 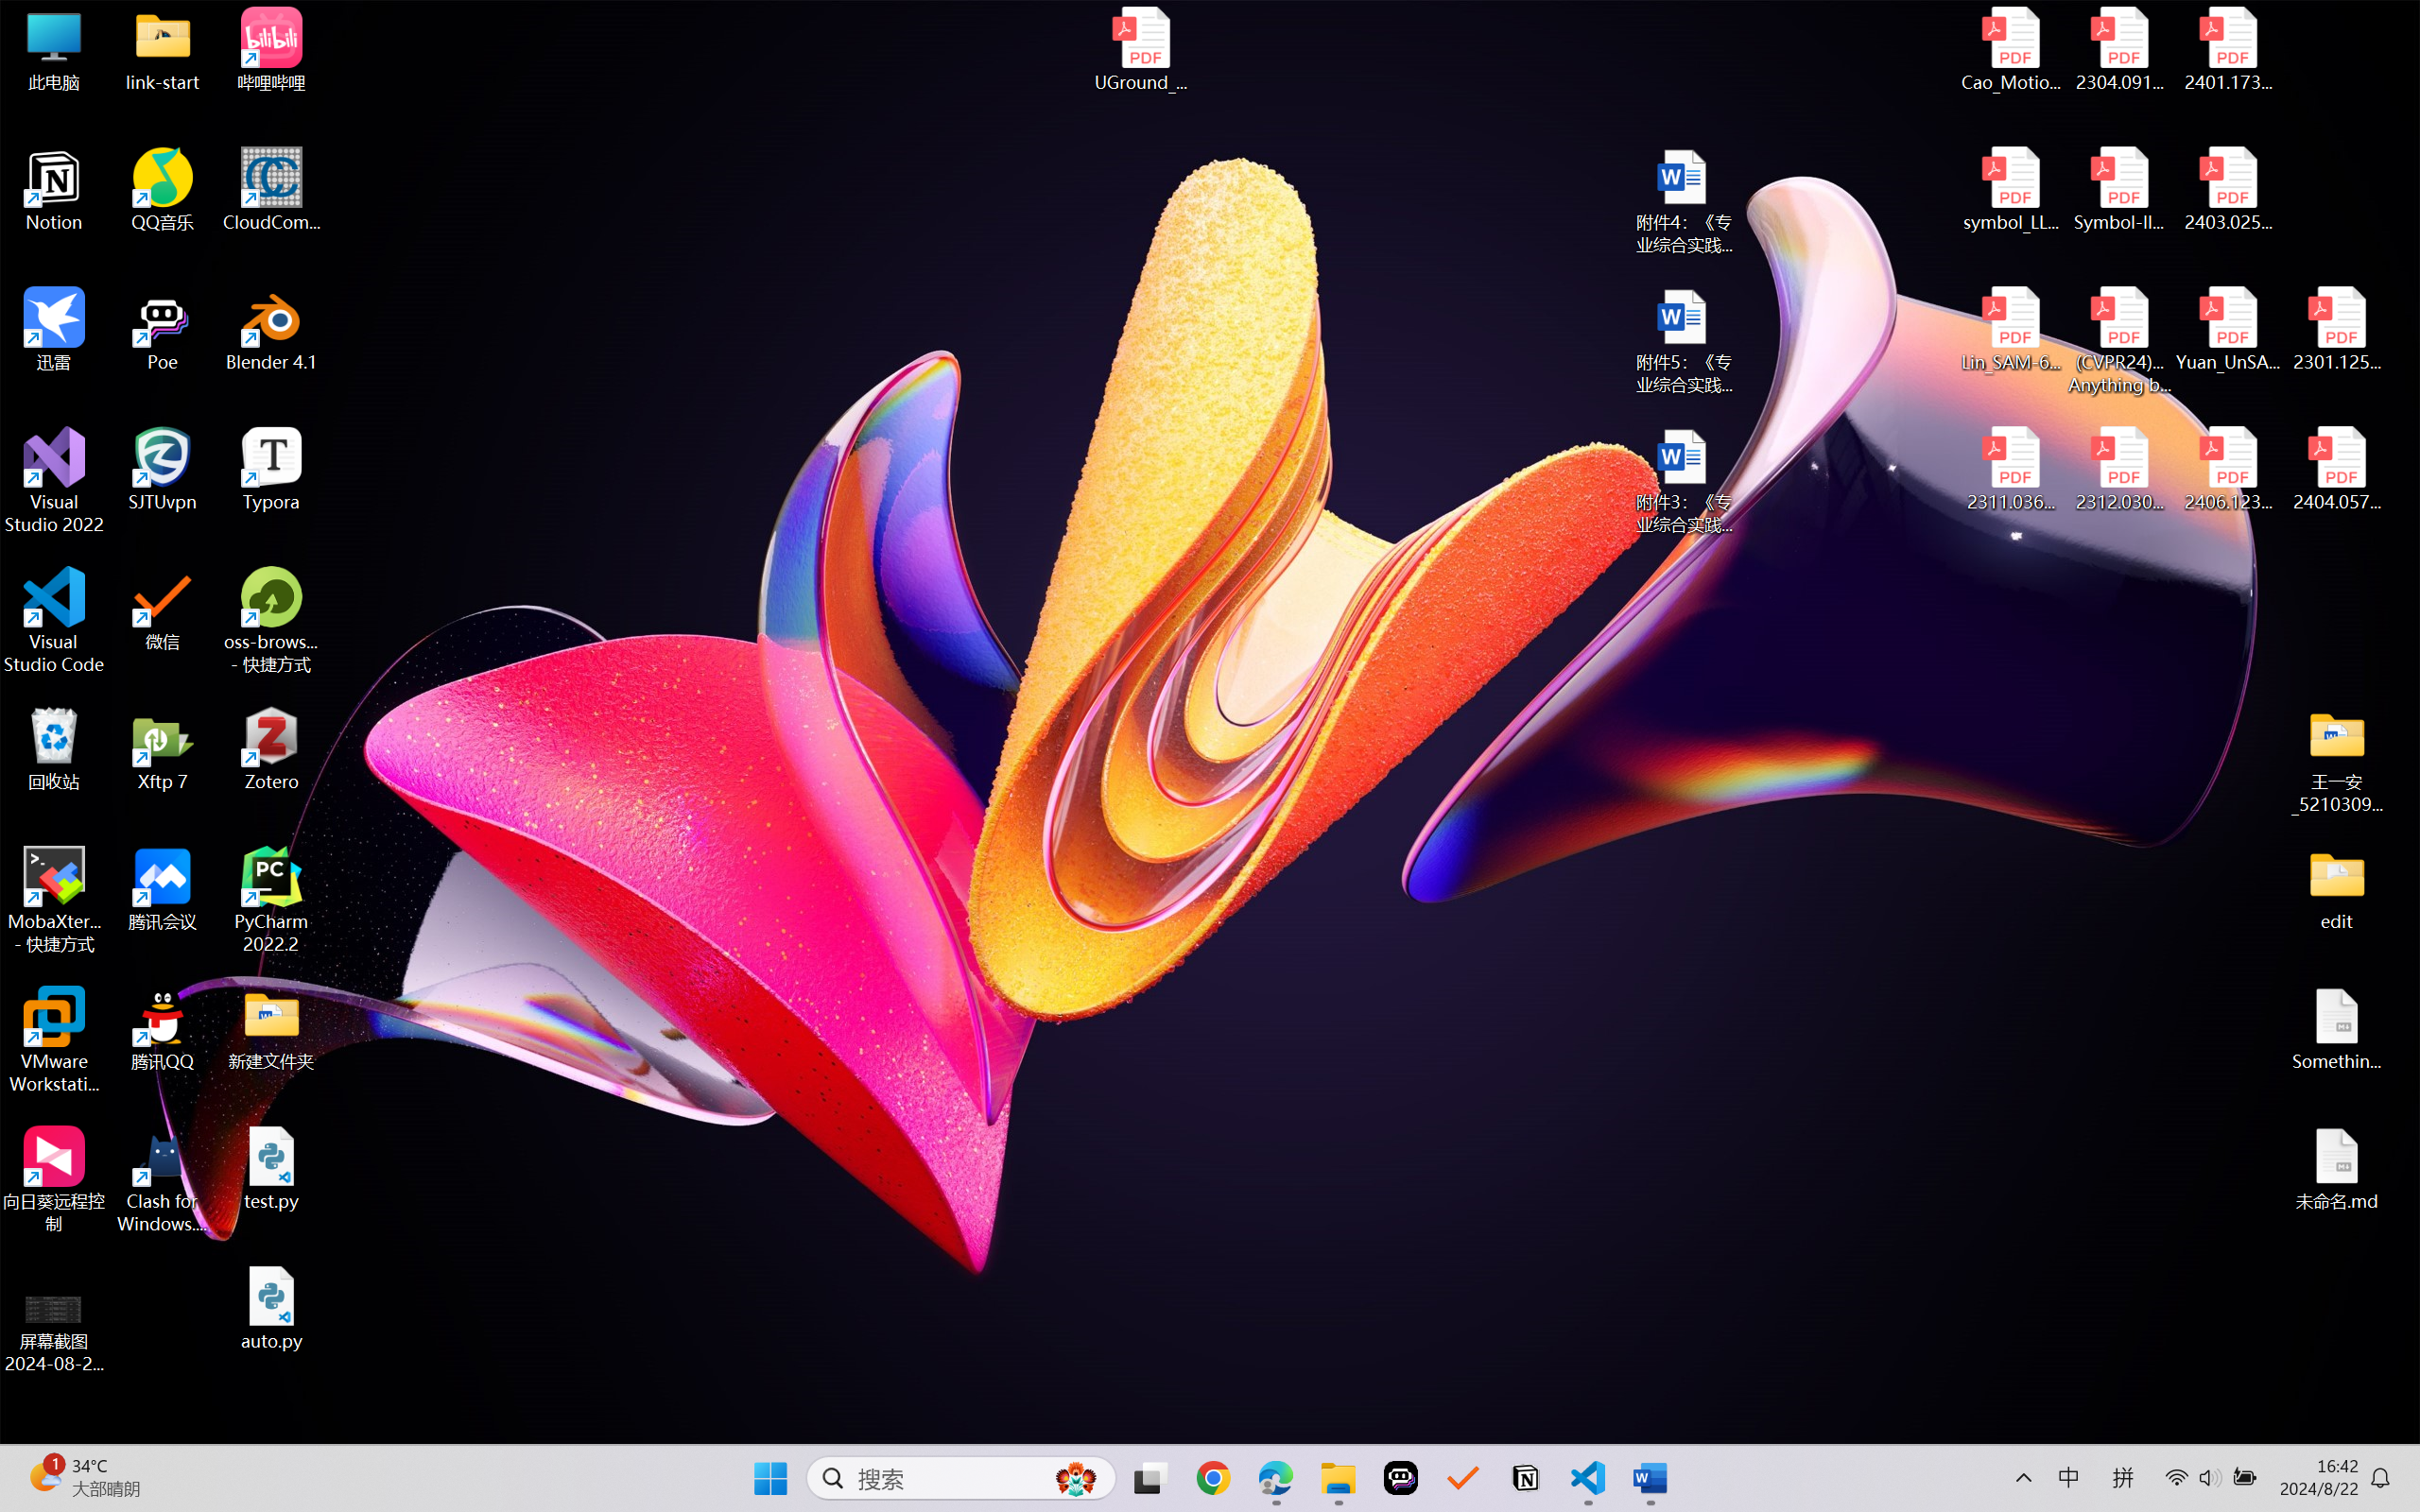 I want to click on 2304.09121v3.pdf, so click(x=2119, y=49).